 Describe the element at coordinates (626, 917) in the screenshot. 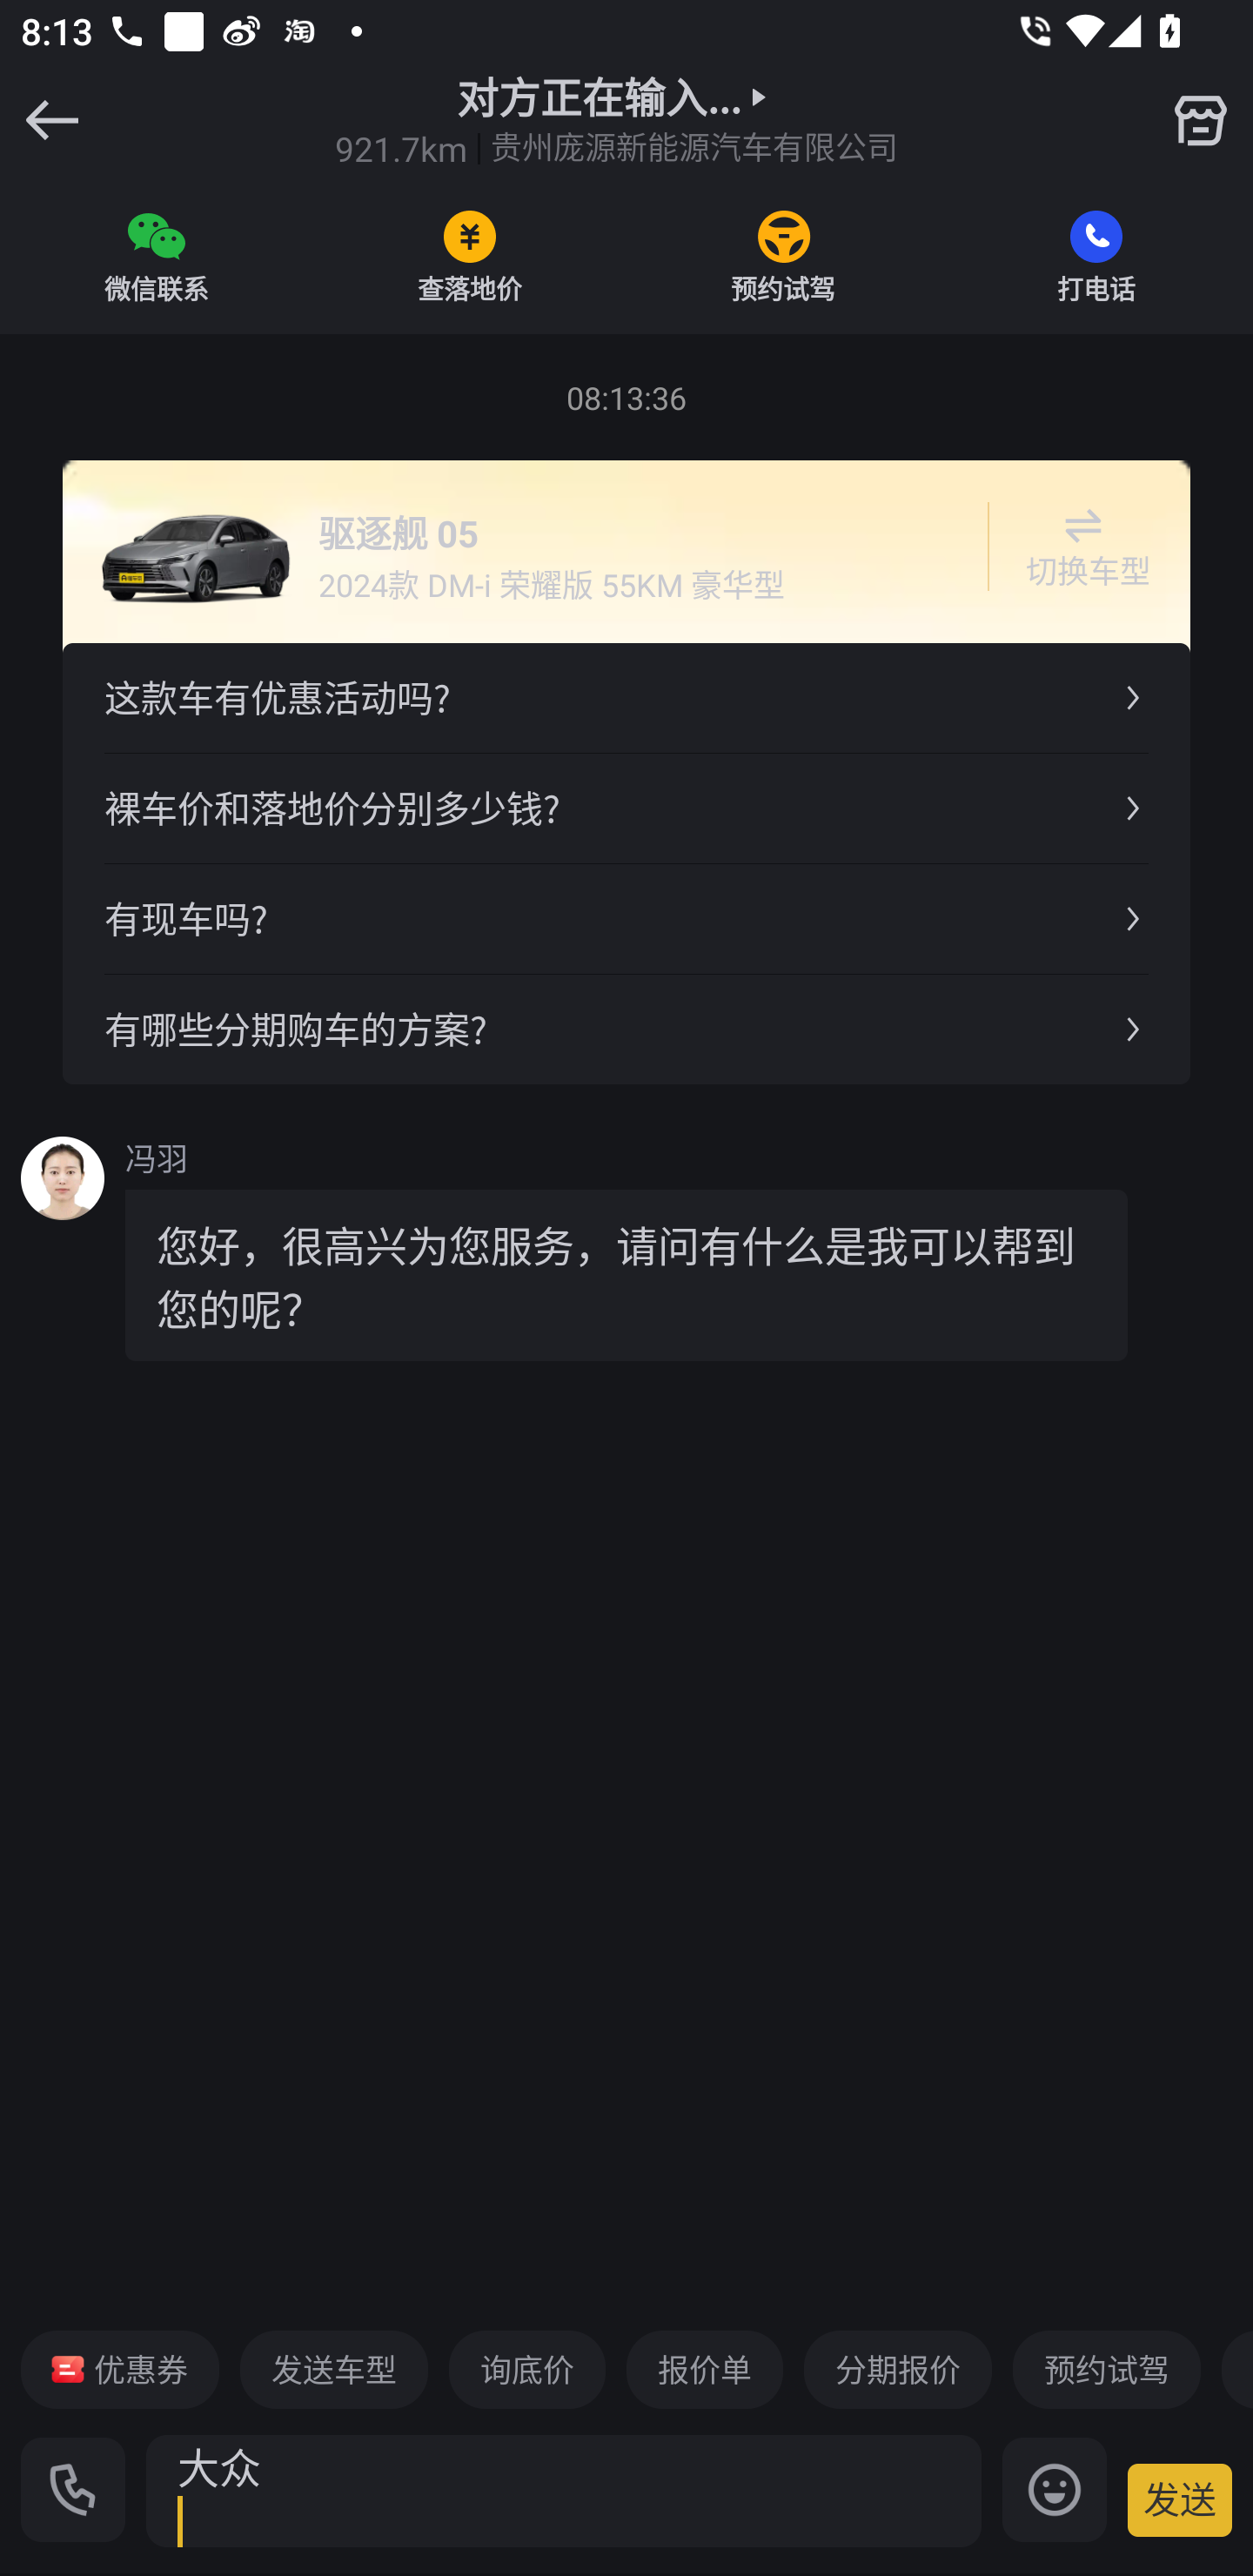

I see `有现车吗?` at that location.